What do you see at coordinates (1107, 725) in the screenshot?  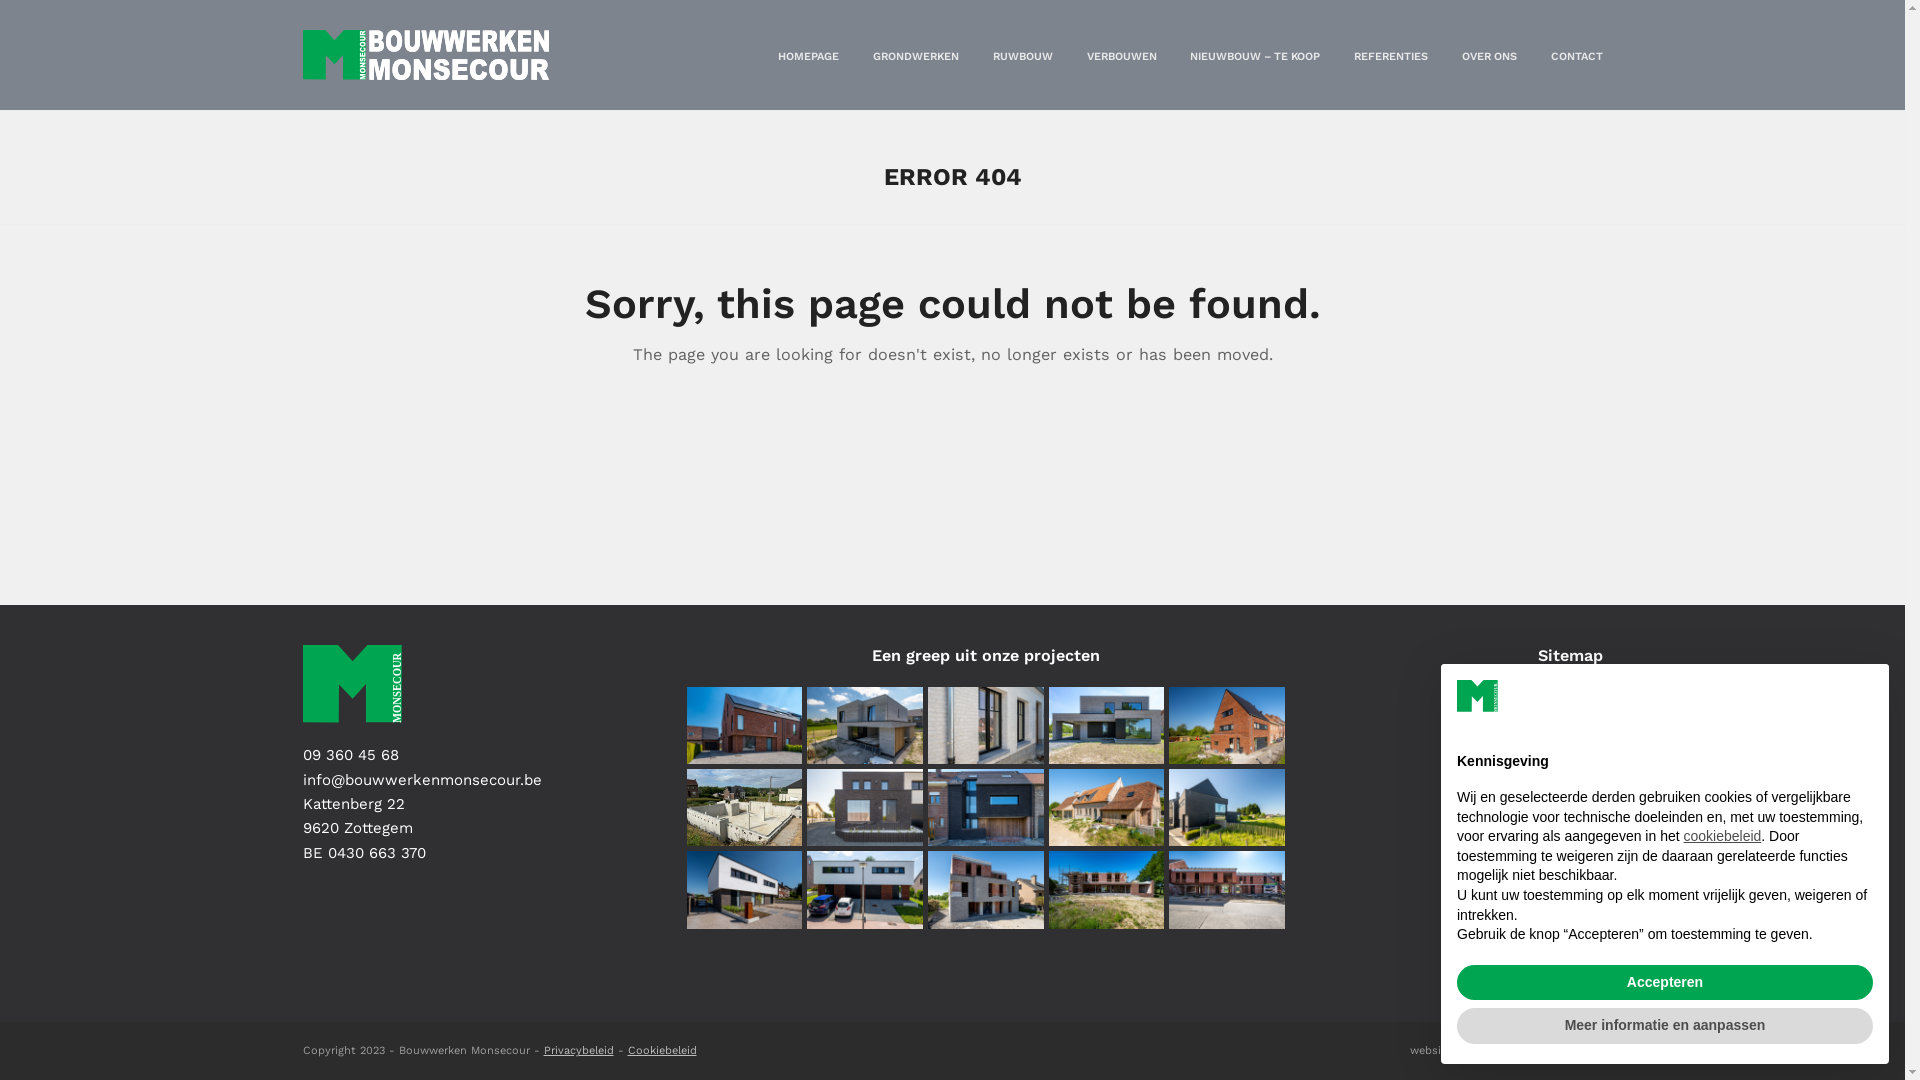 I see `Nieuwbouw Velzeke` at bounding box center [1107, 725].